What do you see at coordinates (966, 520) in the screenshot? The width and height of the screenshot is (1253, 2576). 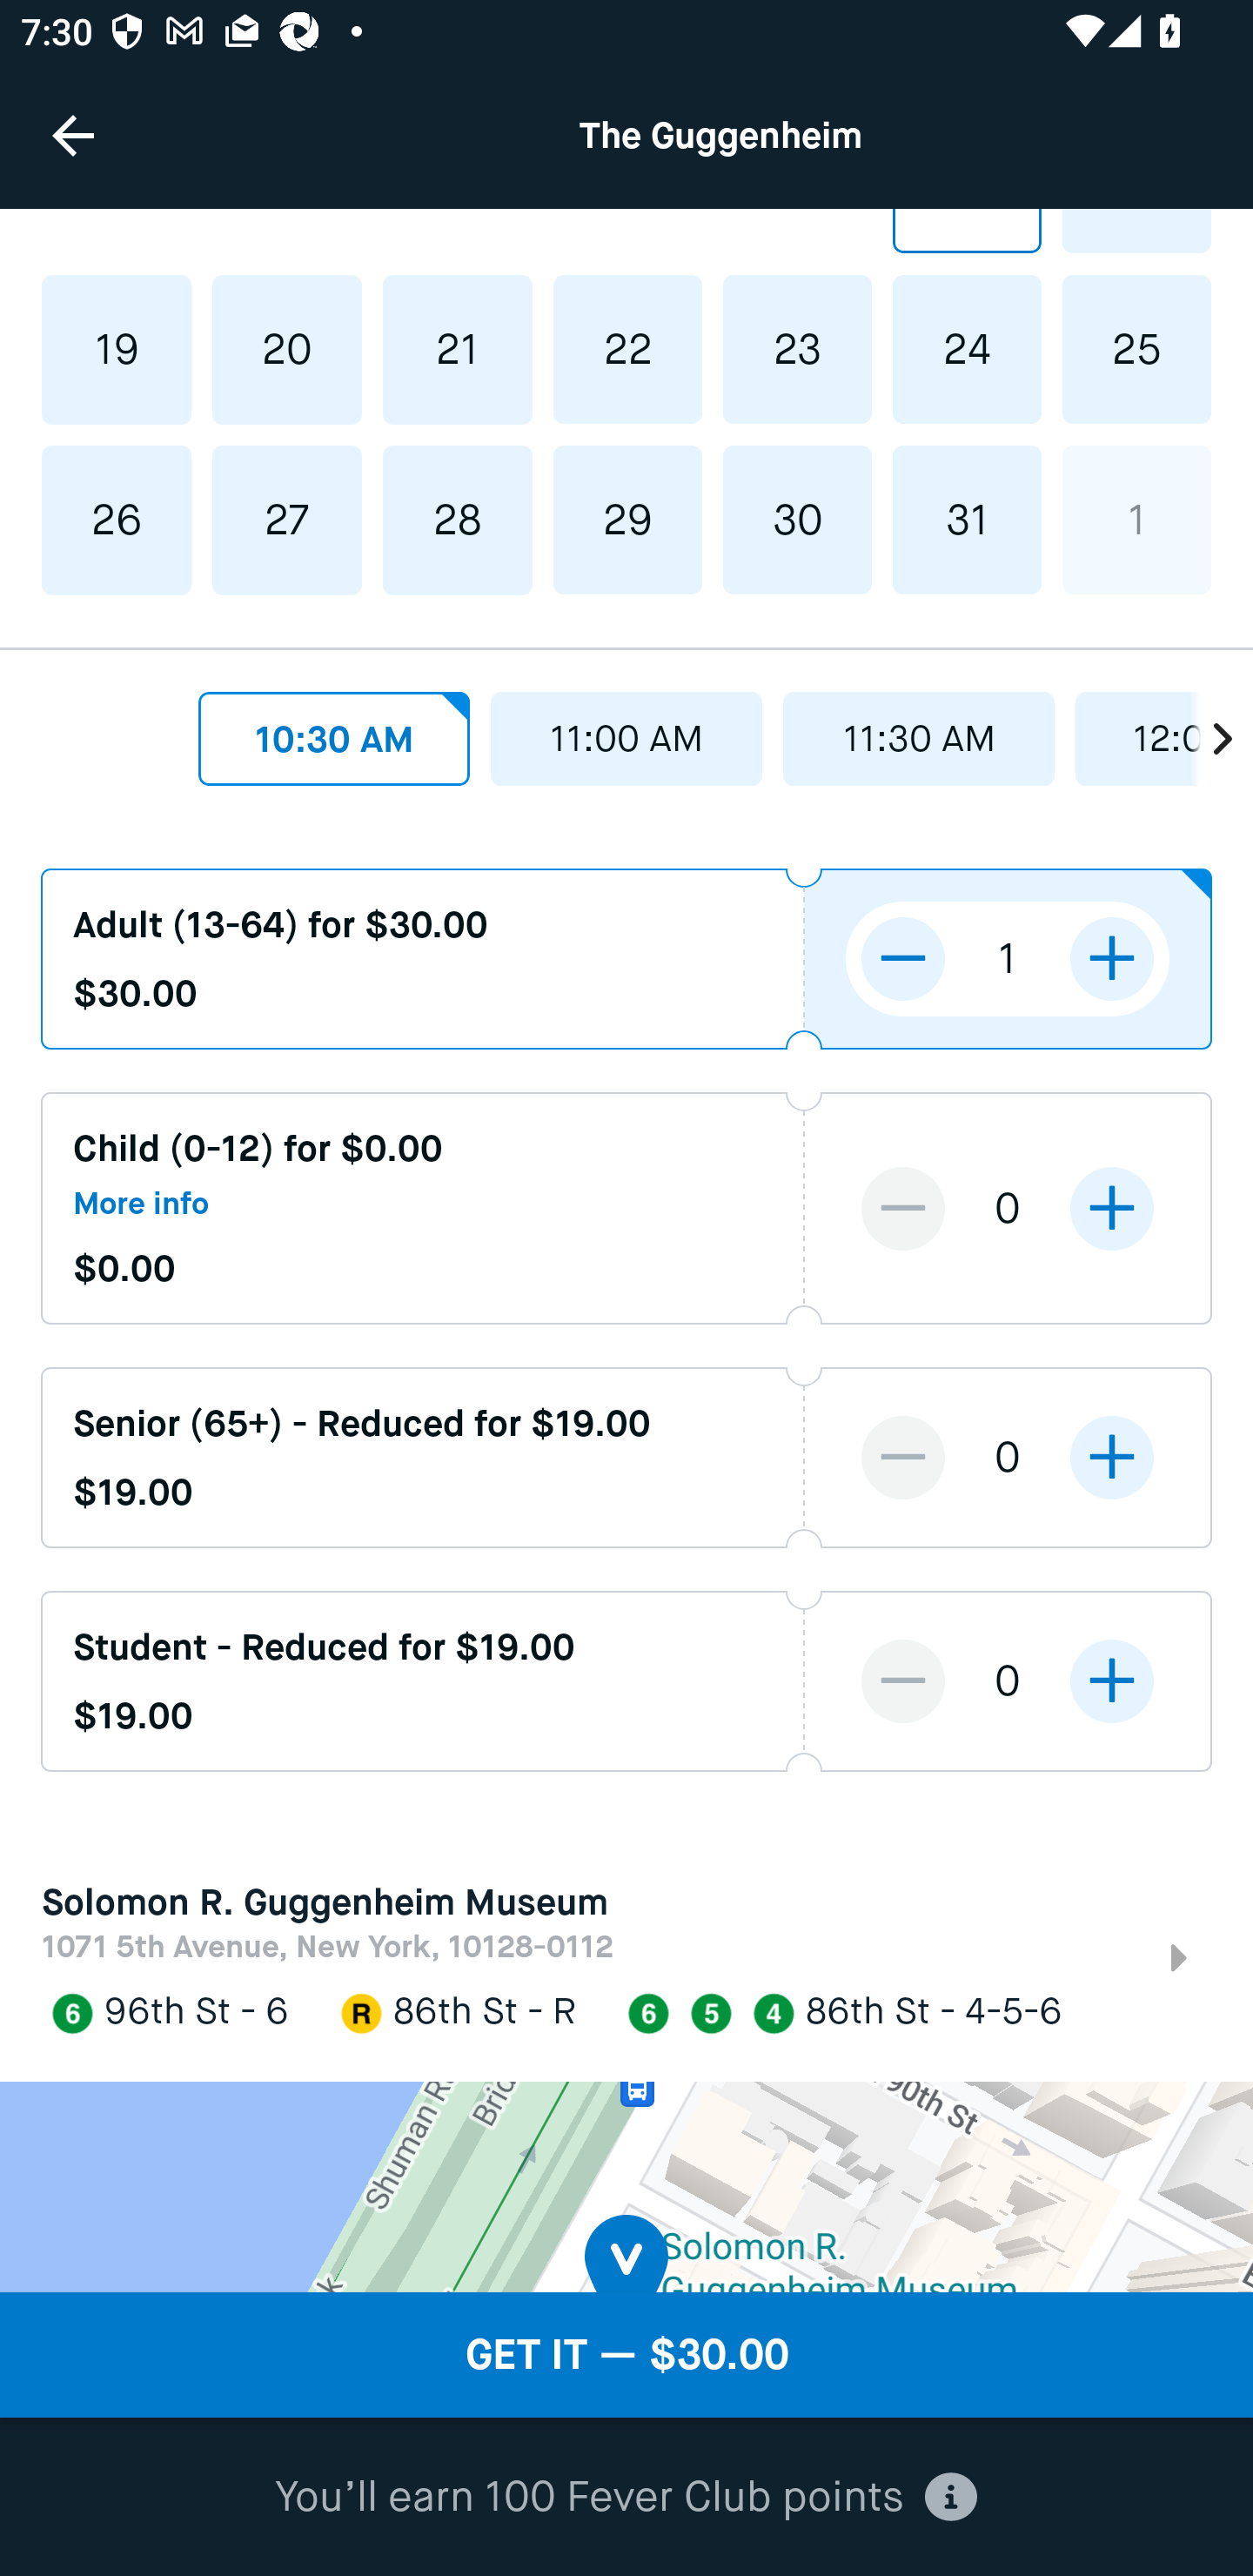 I see `31` at bounding box center [966, 520].